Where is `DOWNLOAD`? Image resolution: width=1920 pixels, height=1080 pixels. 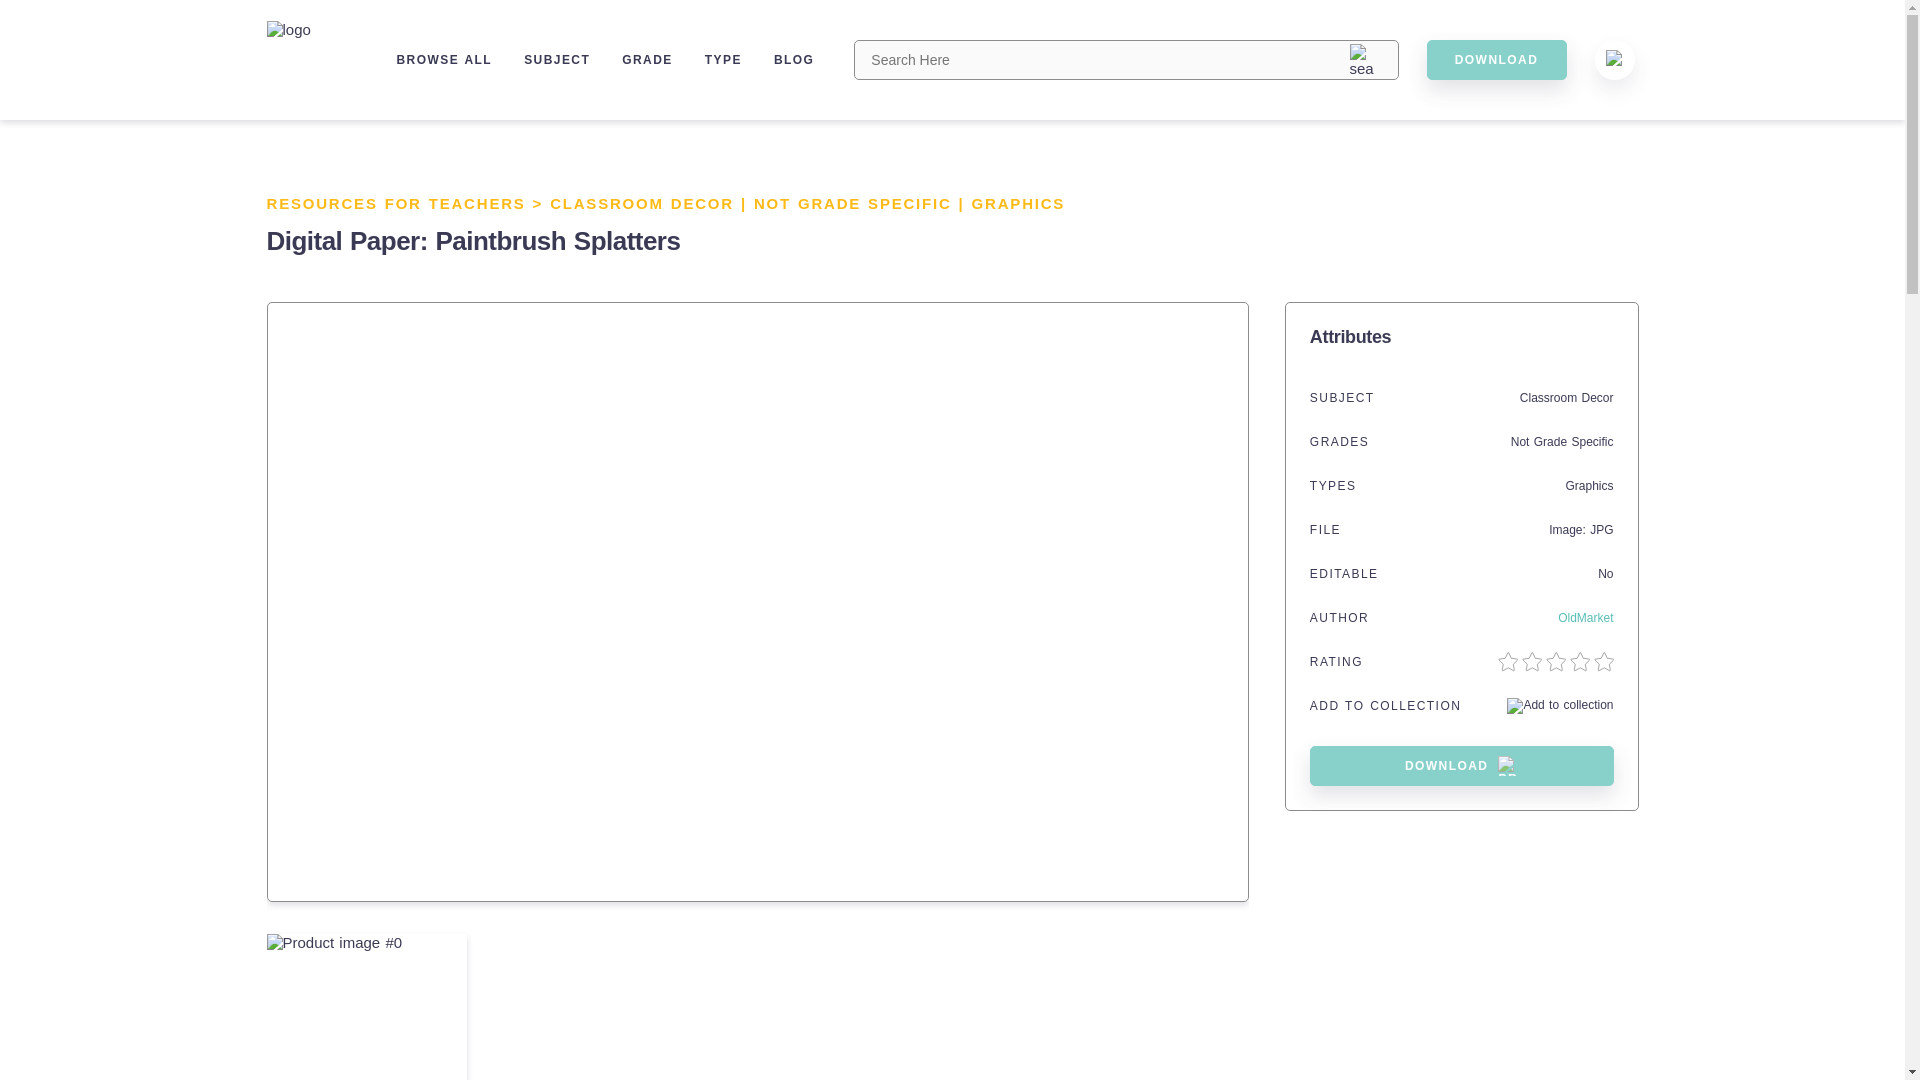 DOWNLOAD is located at coordinates (1496, 59).